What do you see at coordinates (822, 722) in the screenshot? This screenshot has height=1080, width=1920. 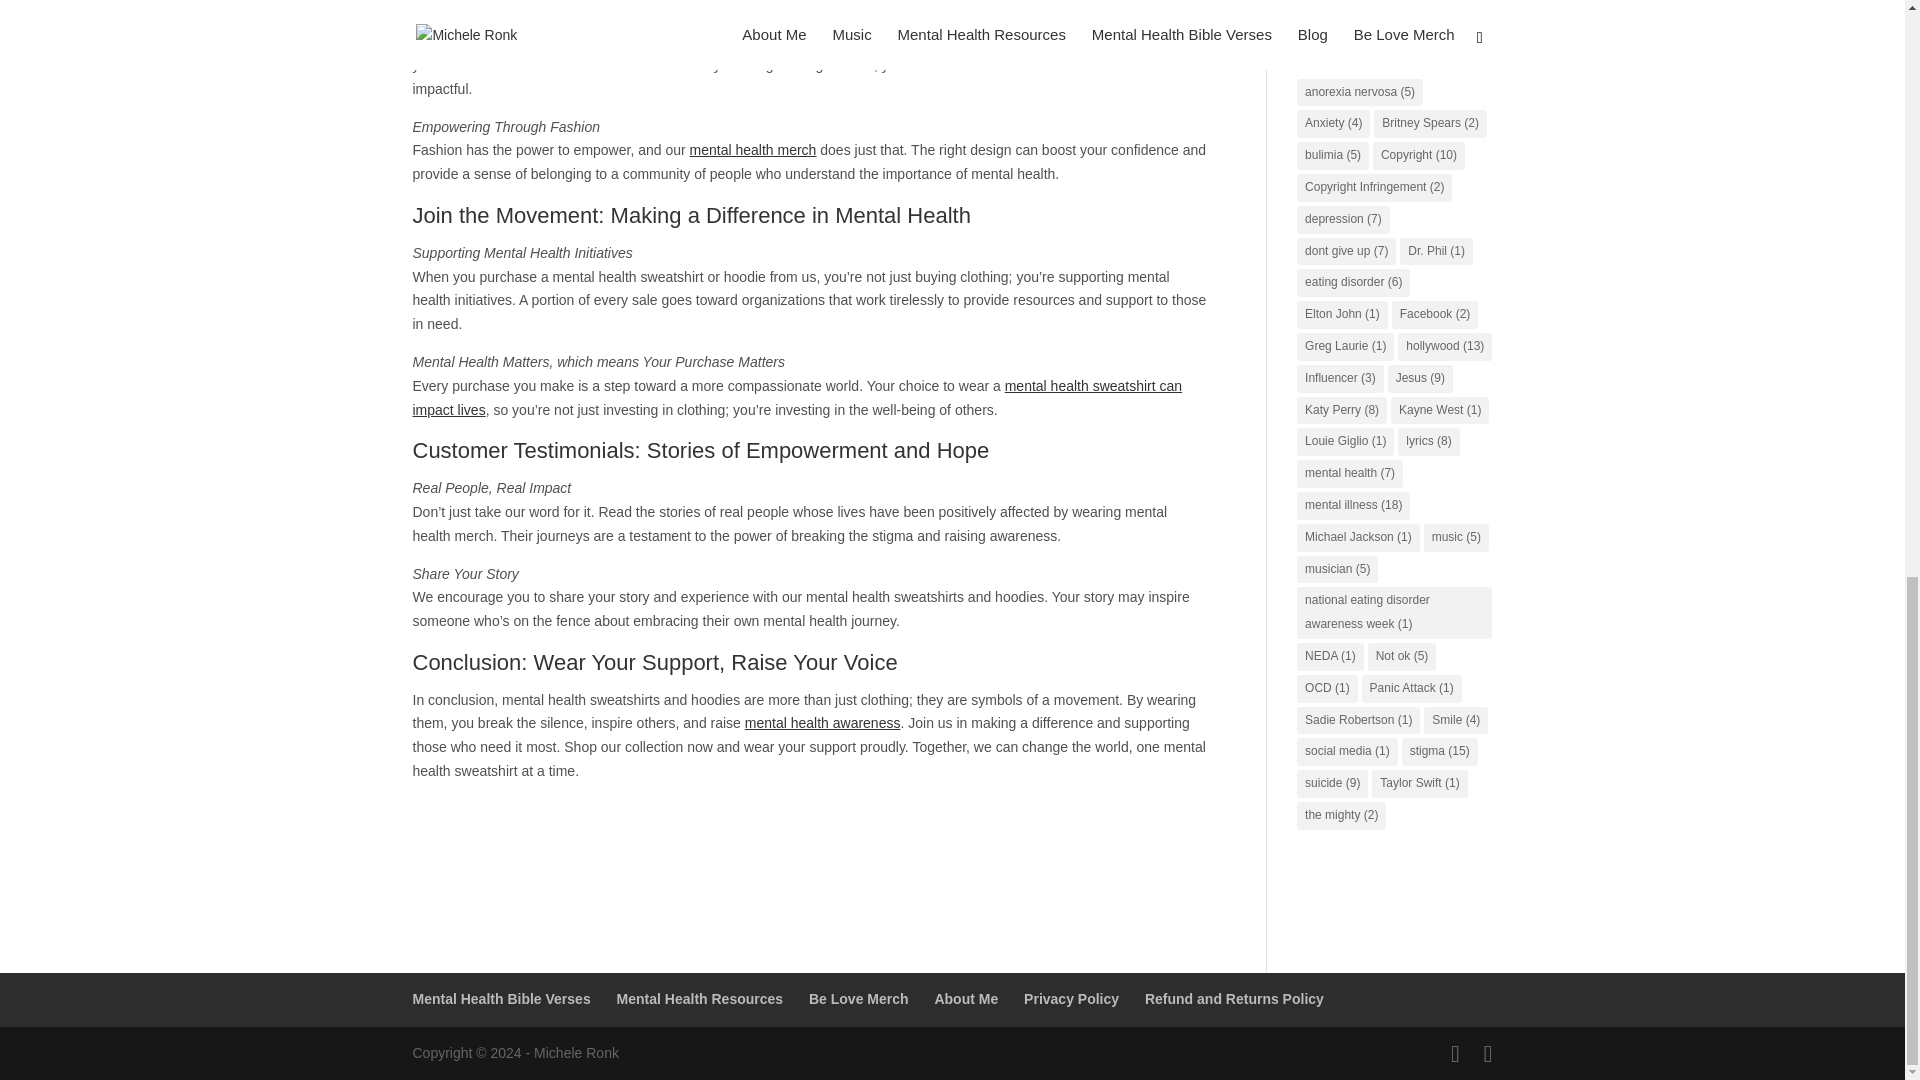 I see `mental health awareness` at bounding box center [822, 722].